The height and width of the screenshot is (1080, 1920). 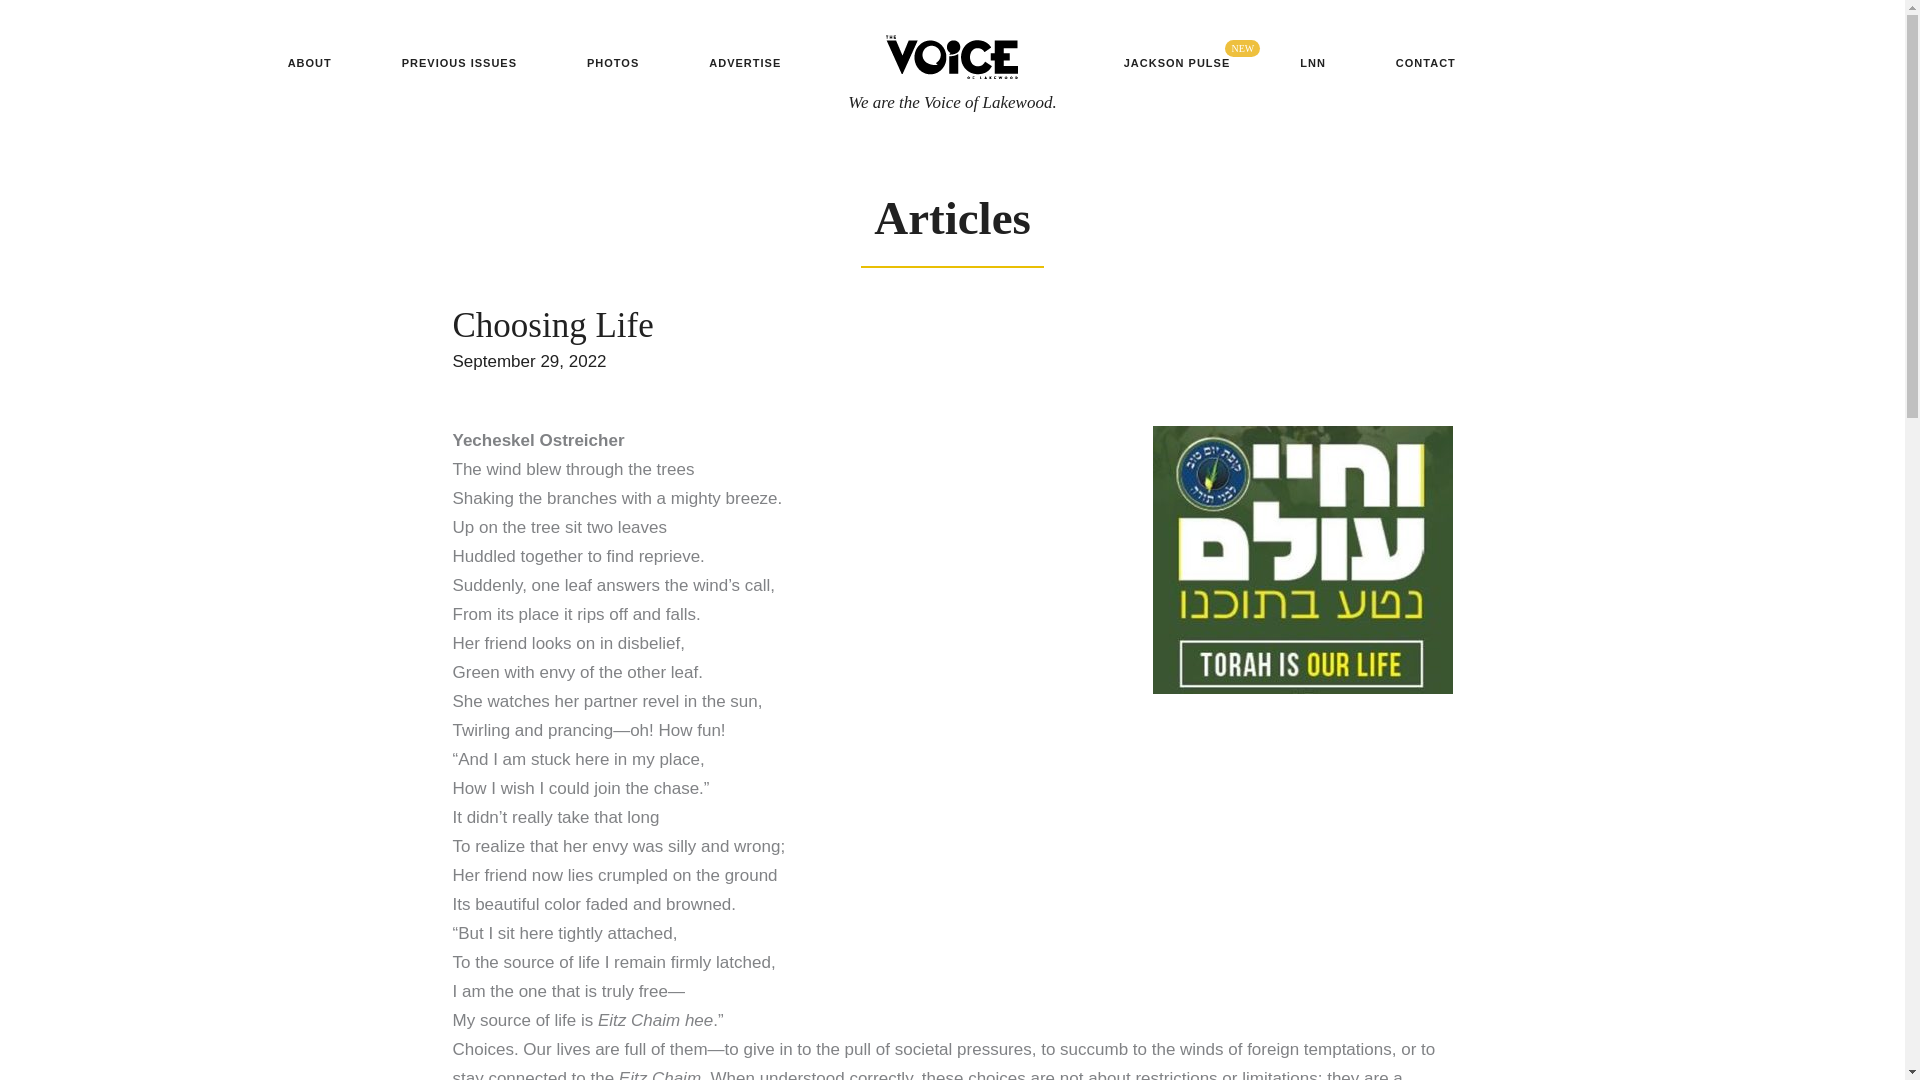 I want to click on Chat, so click(x=1854, y=1027).